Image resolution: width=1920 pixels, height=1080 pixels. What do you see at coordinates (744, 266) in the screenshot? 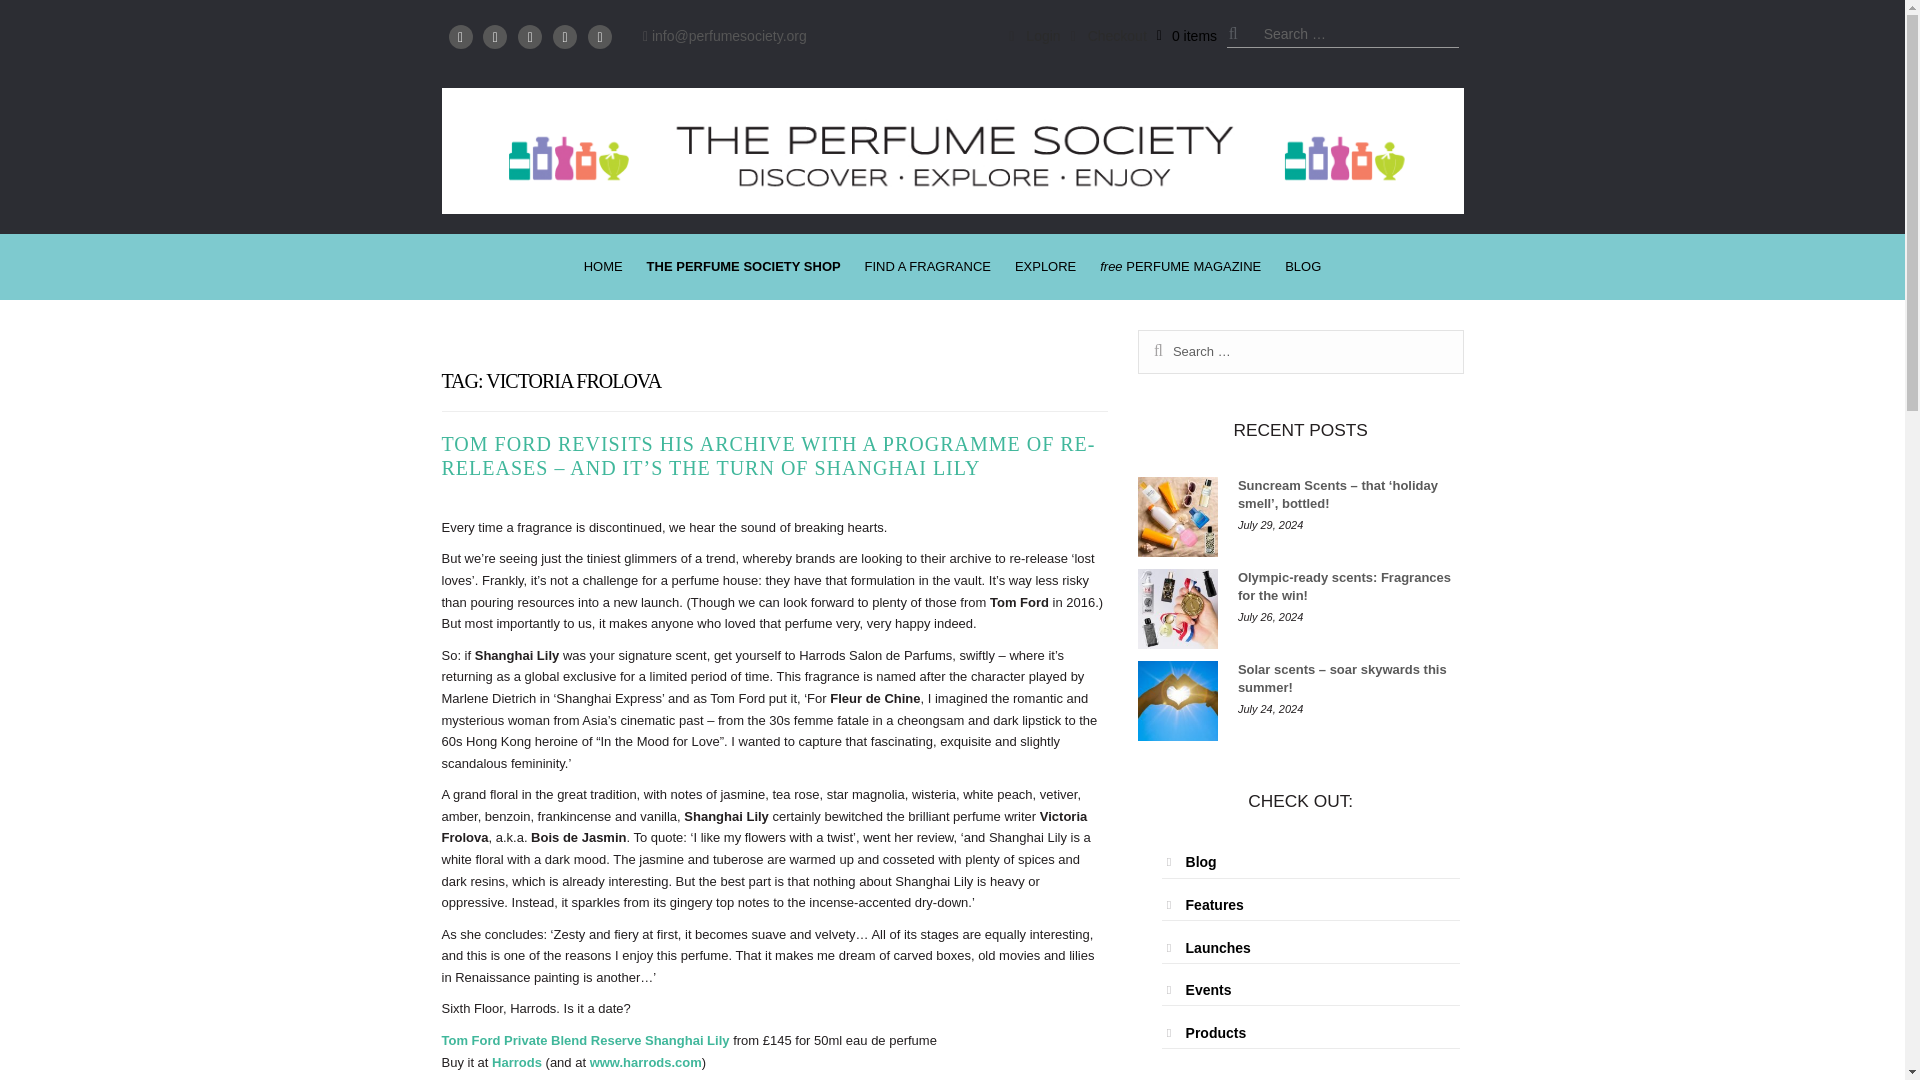
I see `THE PERFUME SOCIETY SHOP` at bounding box center [744, 266].